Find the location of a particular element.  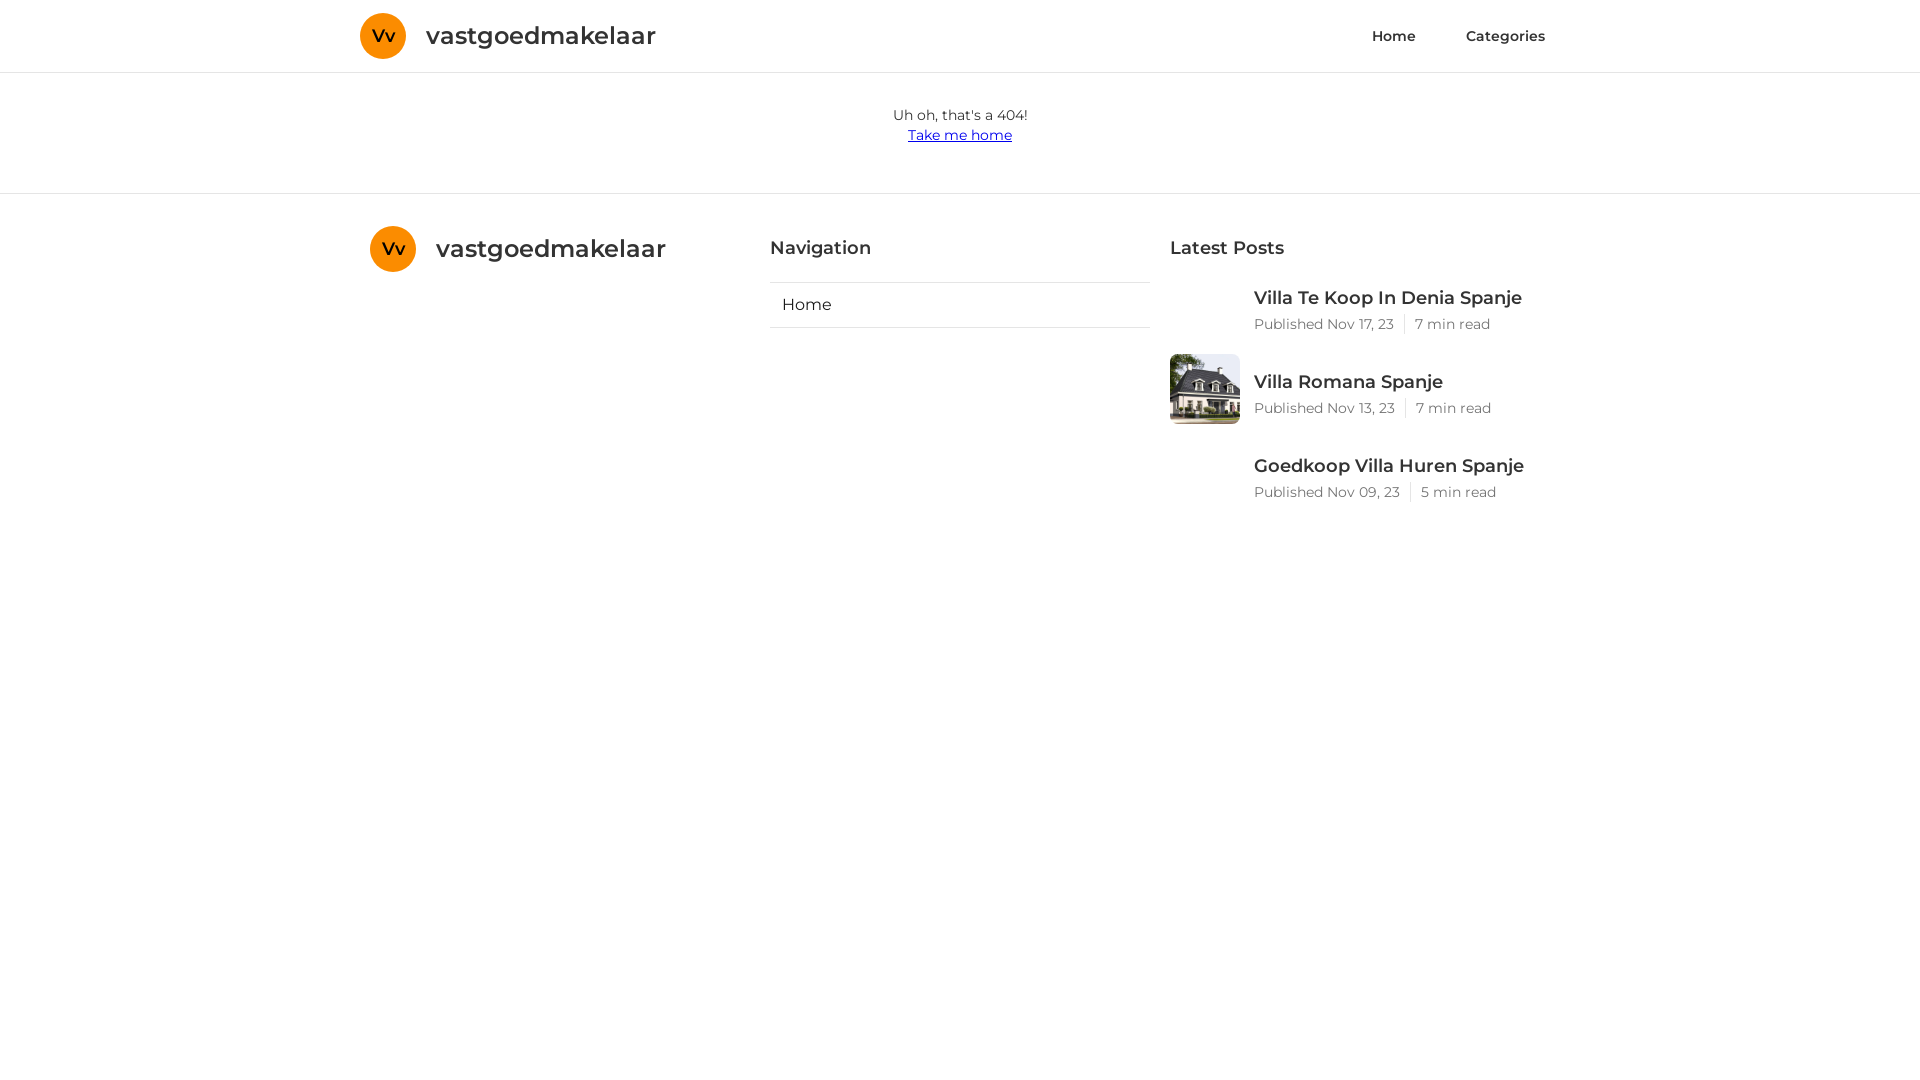

Goedkoop Villa Huren Spanje is located at coordinates (1402, 466).